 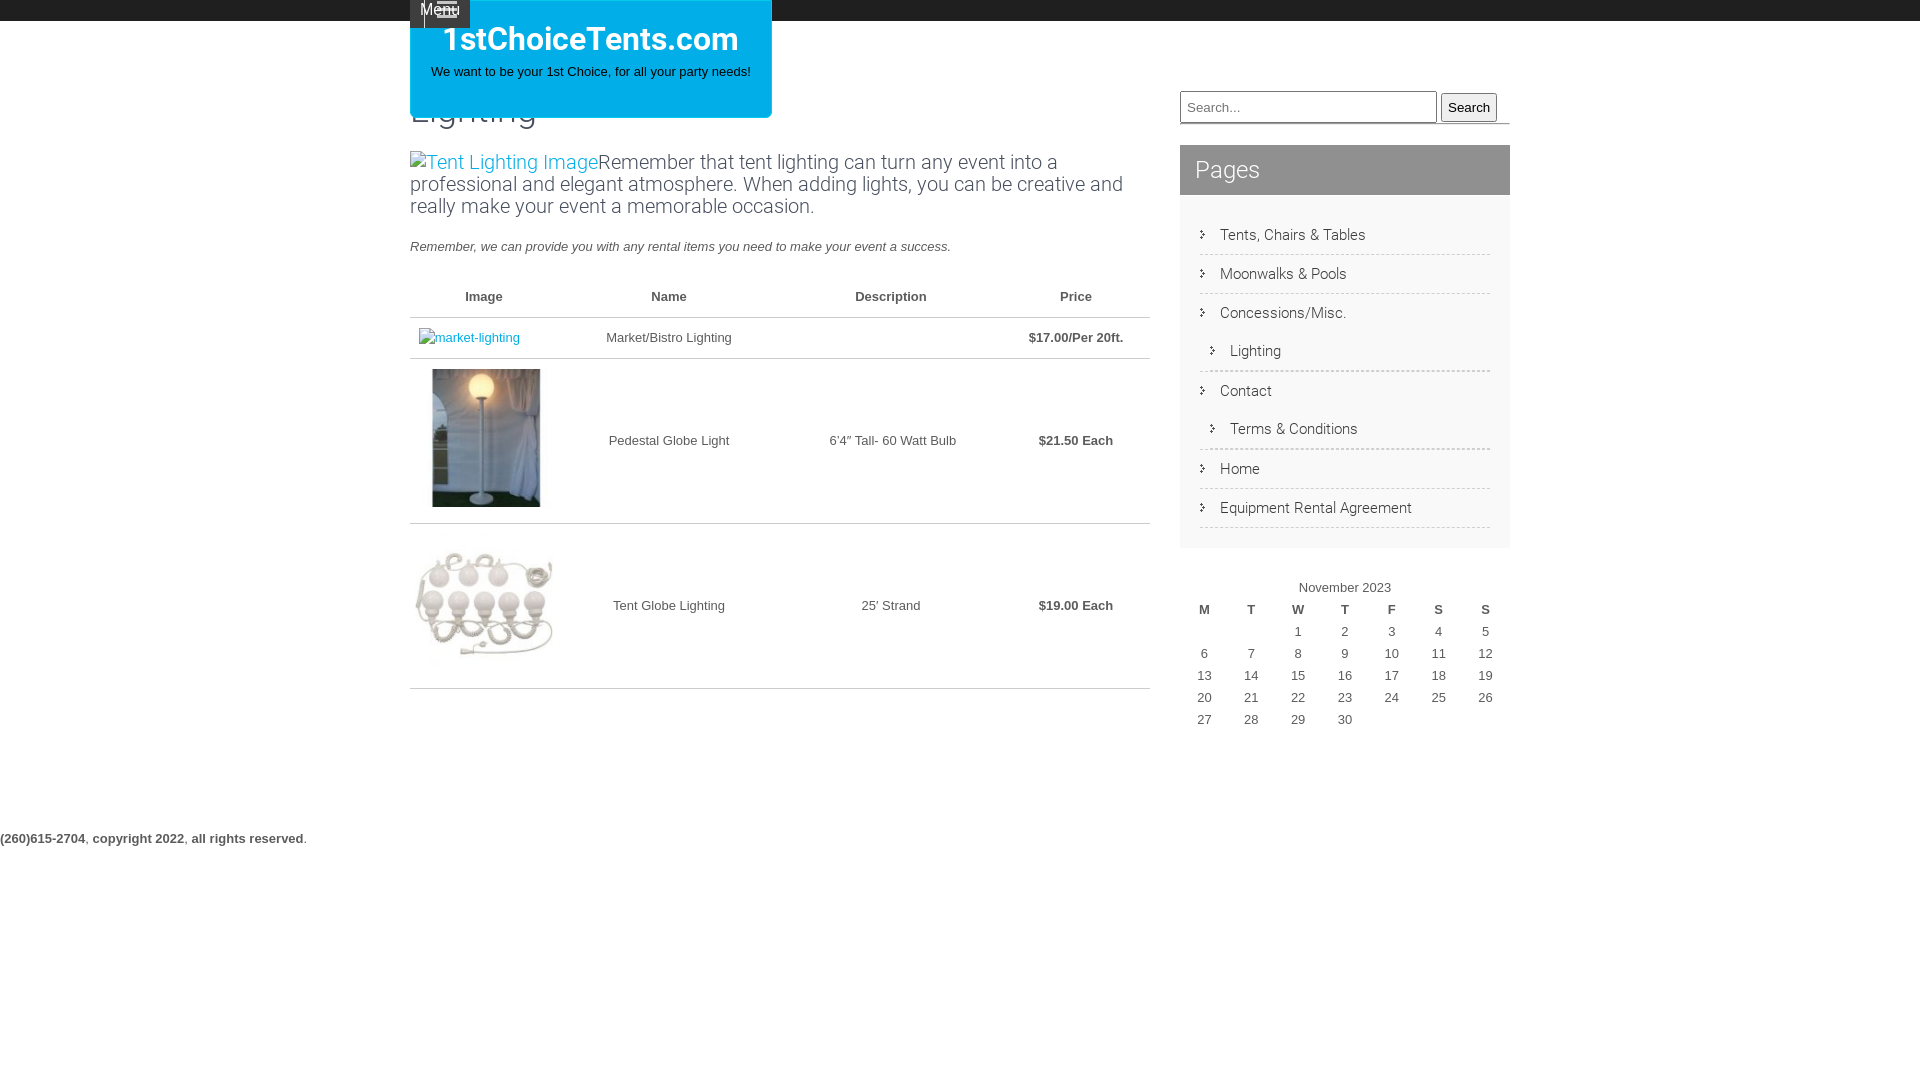 What do you see at coordinates (1236, 391) in the screenshot?
I see `Contact` at bounding box center [1236, 391].